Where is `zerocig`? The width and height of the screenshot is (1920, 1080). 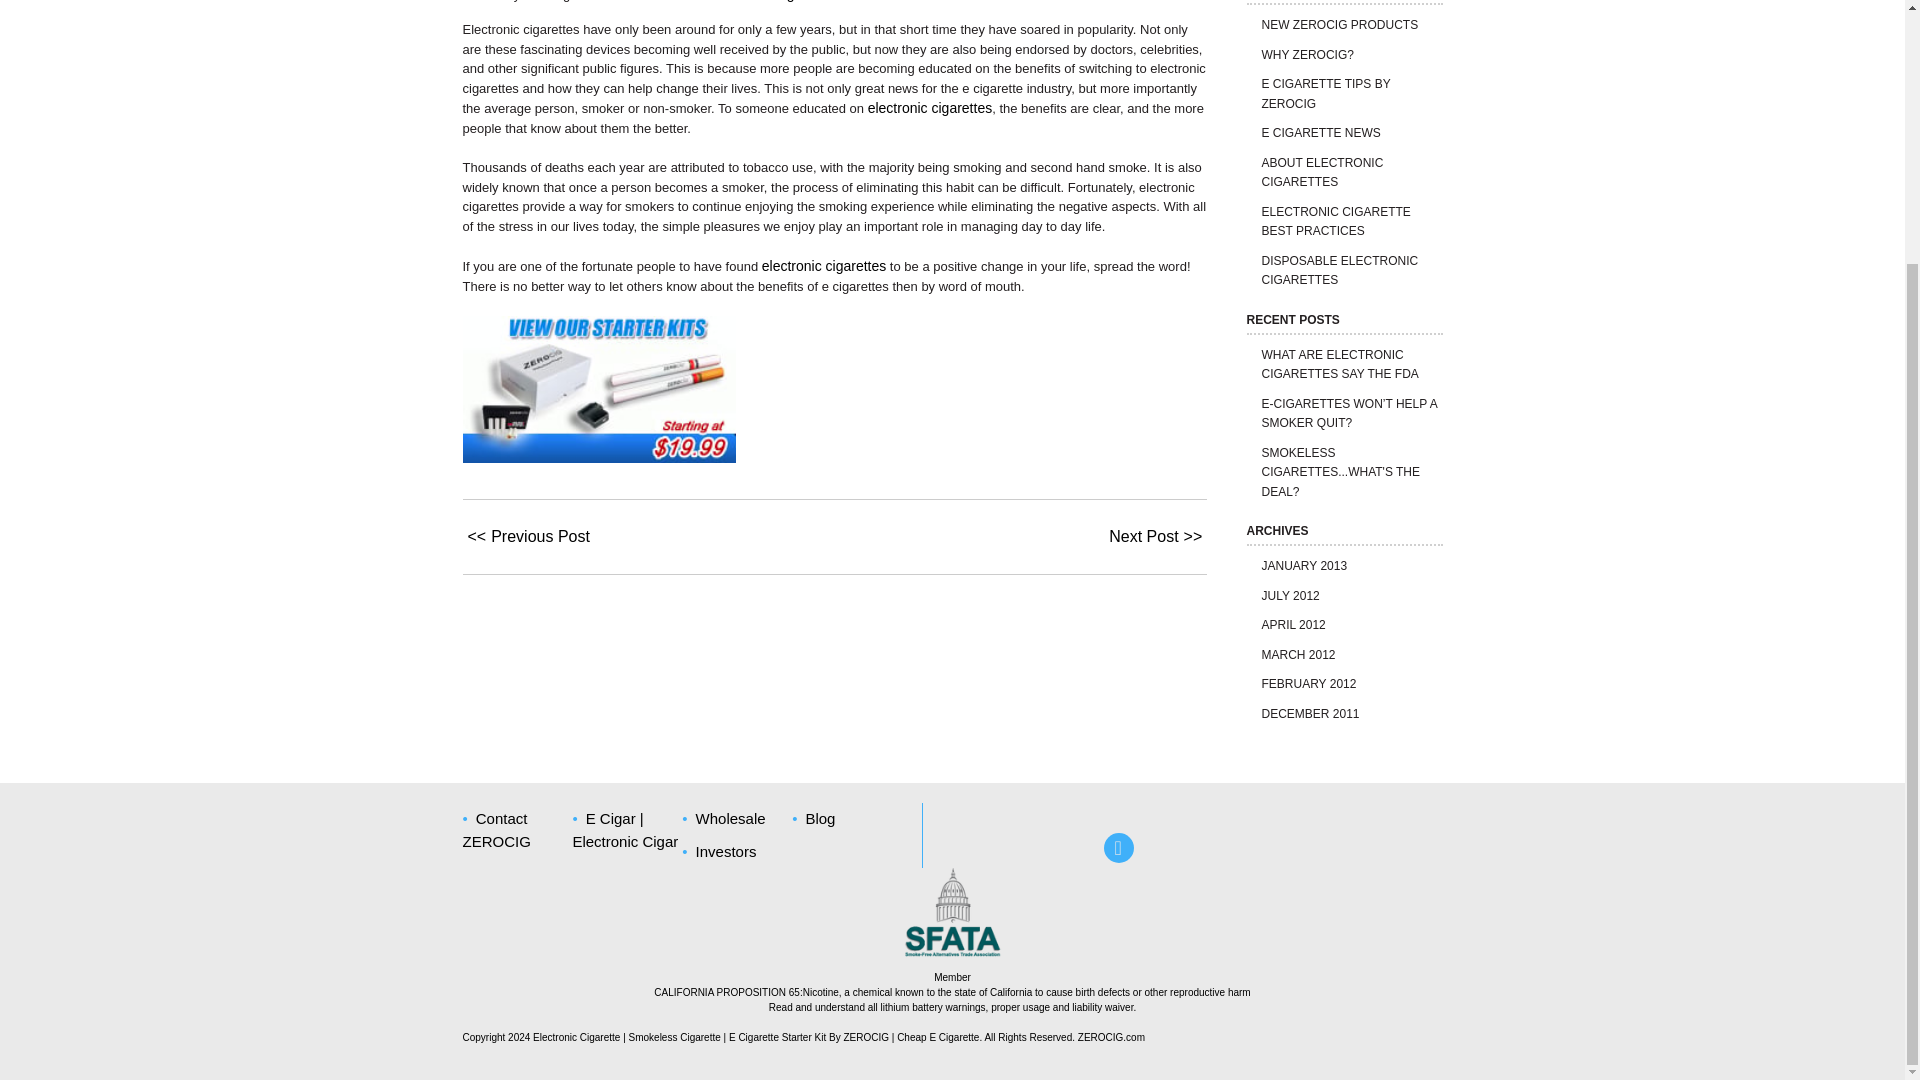
zerocig is located at coordinates (930, 108).